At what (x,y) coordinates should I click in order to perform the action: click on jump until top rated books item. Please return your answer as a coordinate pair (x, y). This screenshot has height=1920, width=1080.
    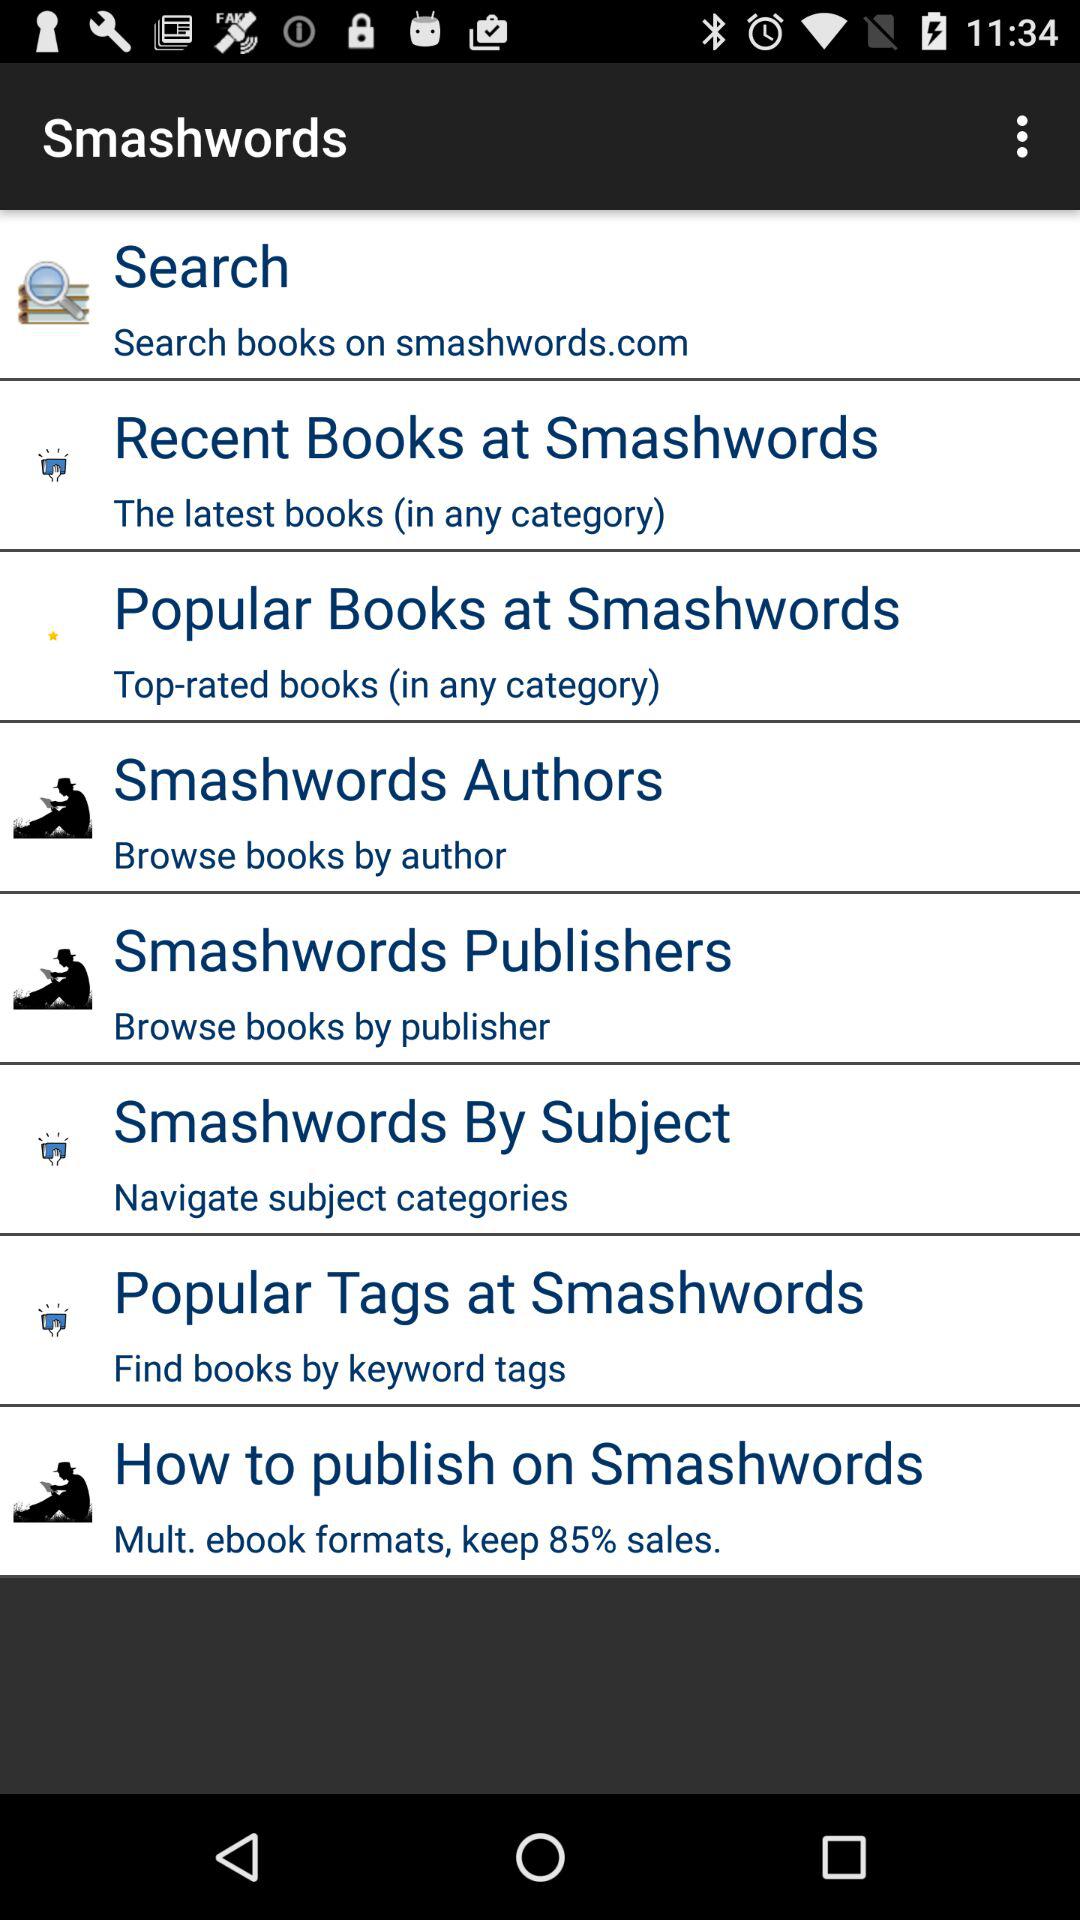
    Looking at the image, I should click on (386, 683).